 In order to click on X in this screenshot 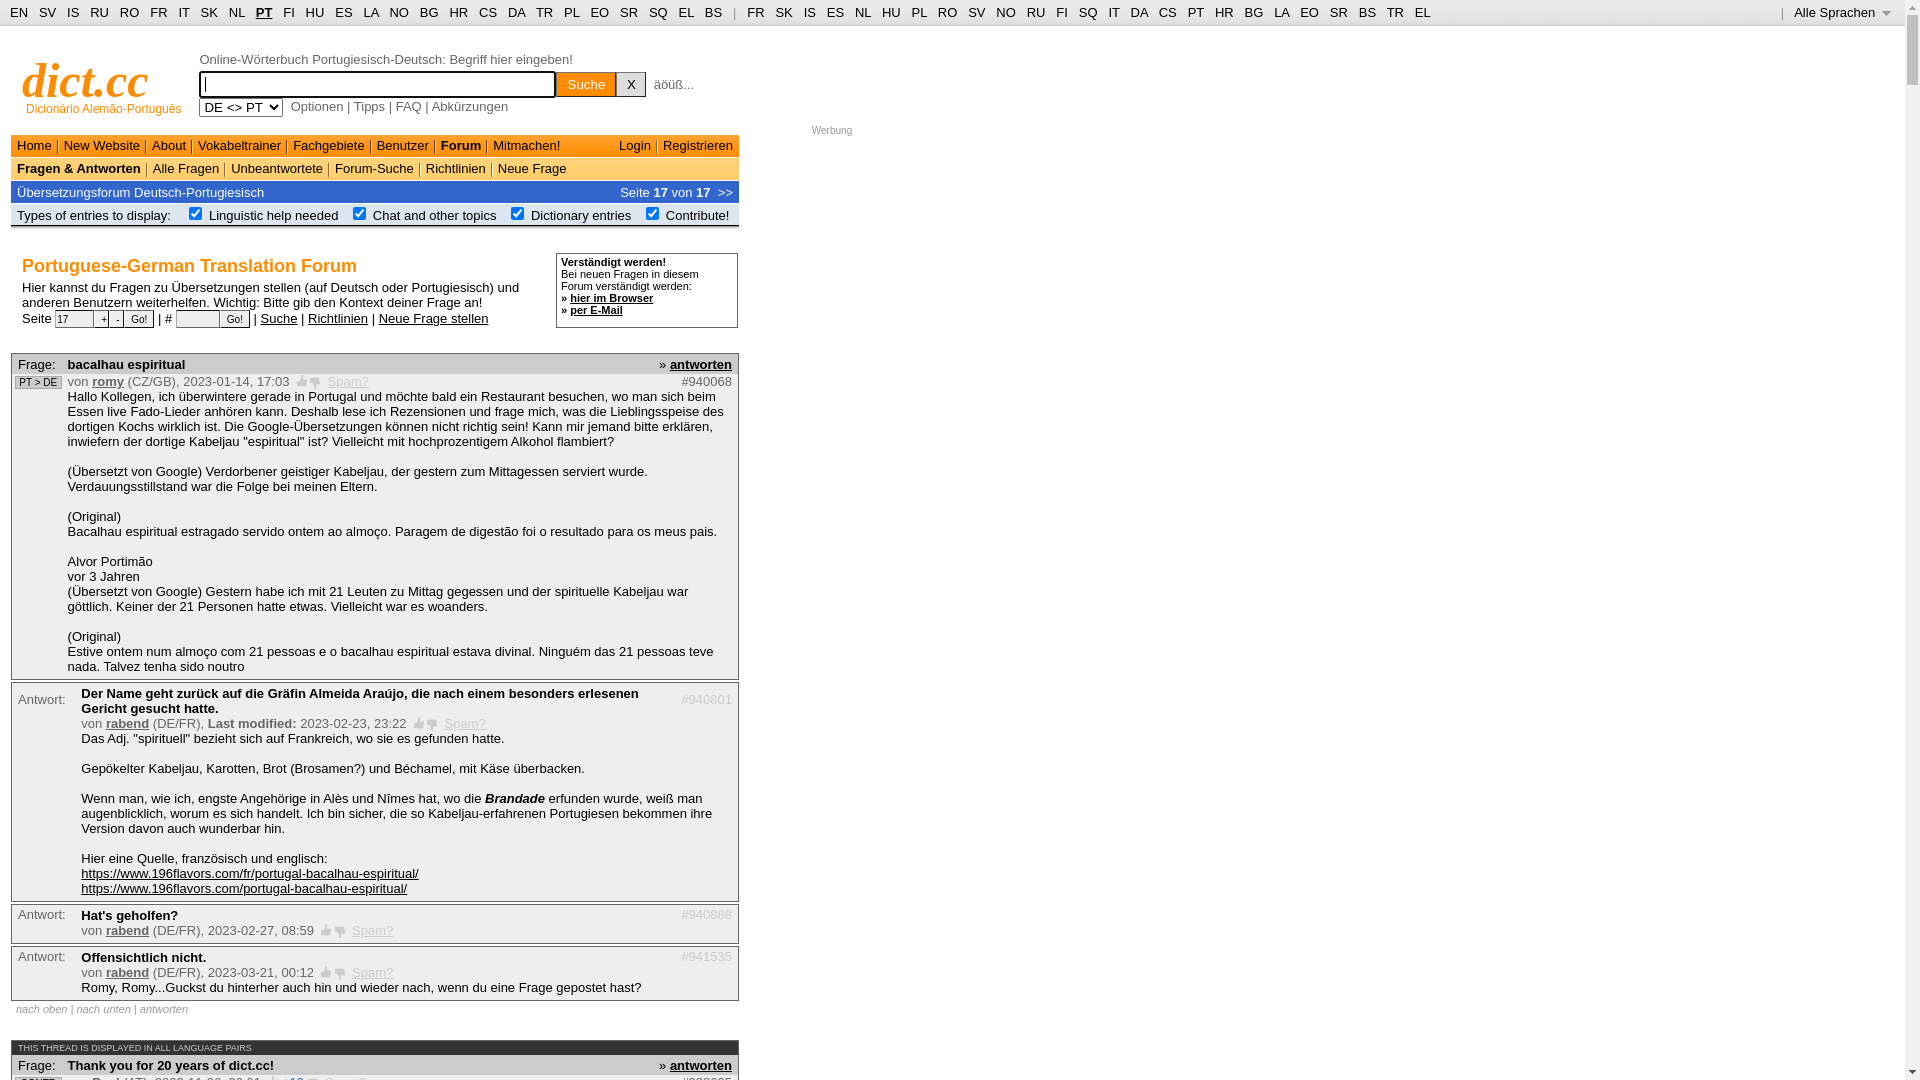, I will do `click(631, 84)`.